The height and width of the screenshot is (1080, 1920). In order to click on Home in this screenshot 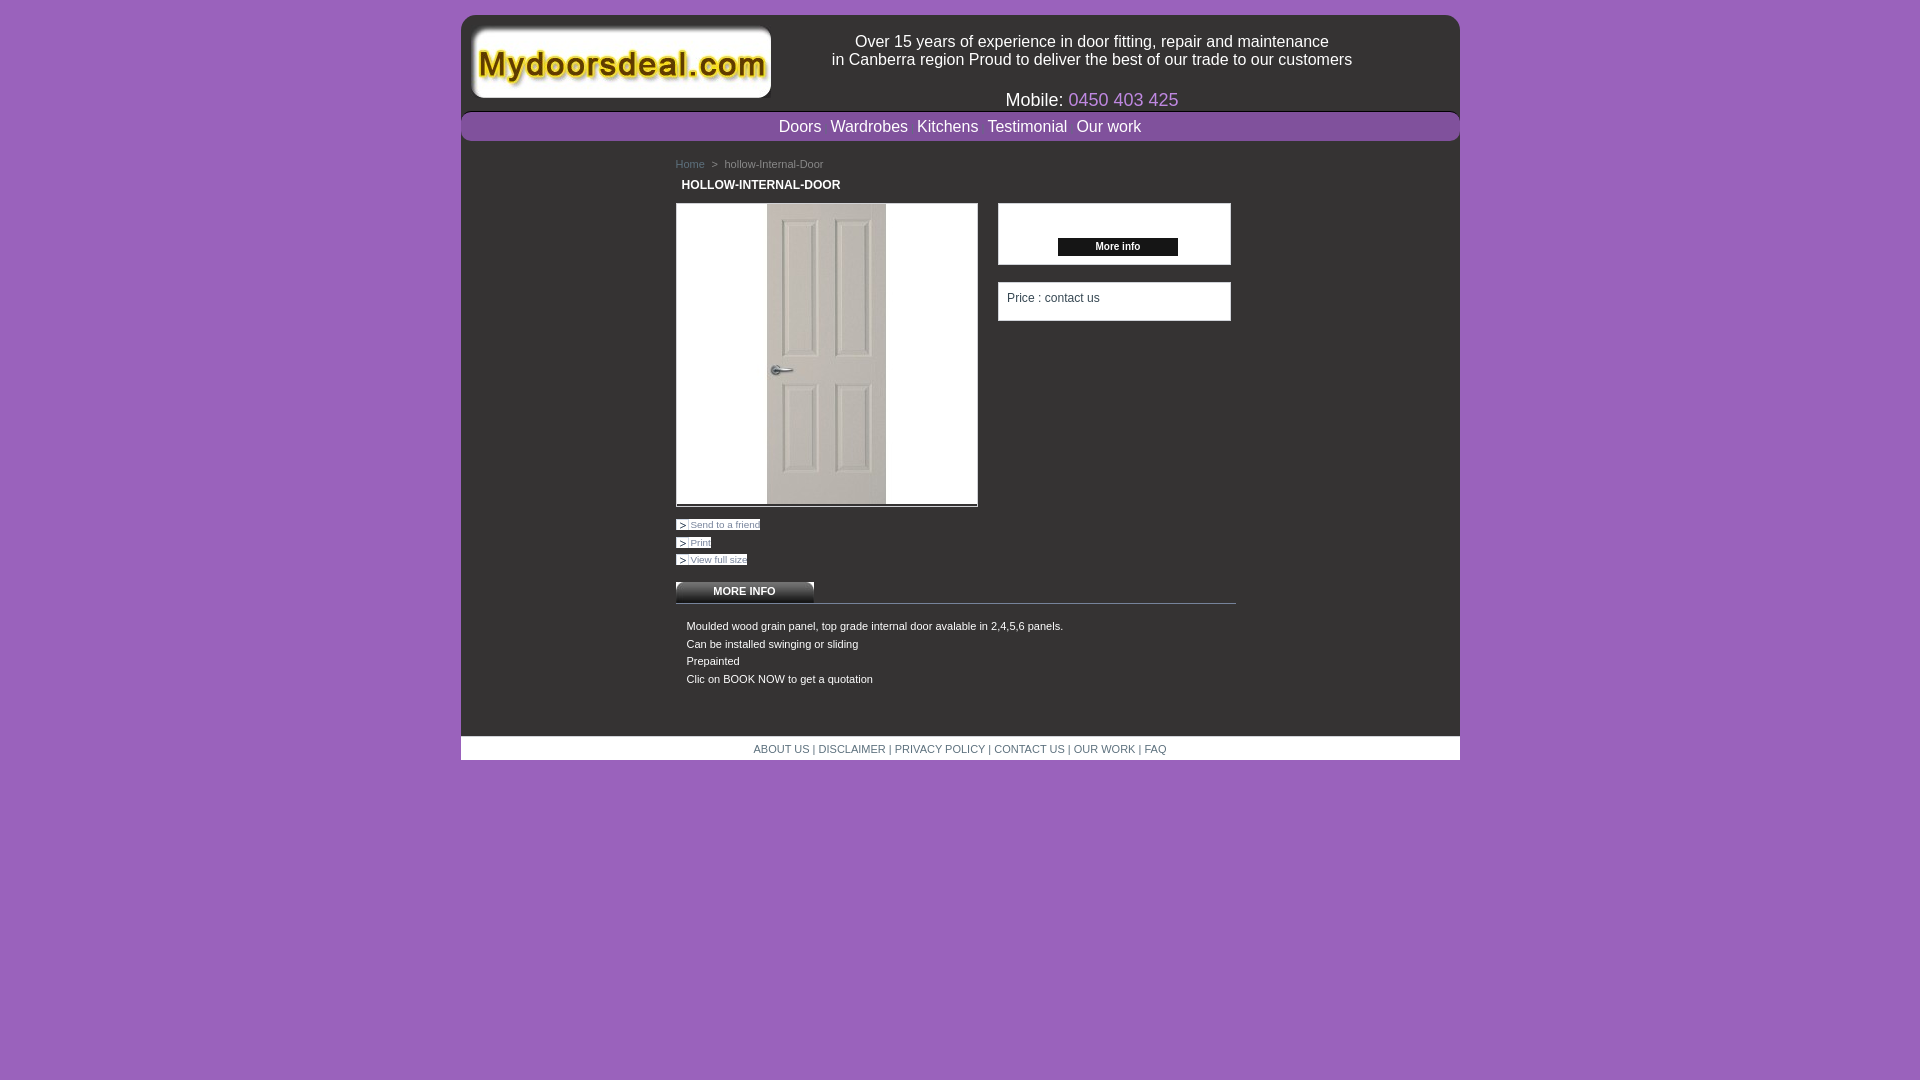, I will do `click(690, 164)`.